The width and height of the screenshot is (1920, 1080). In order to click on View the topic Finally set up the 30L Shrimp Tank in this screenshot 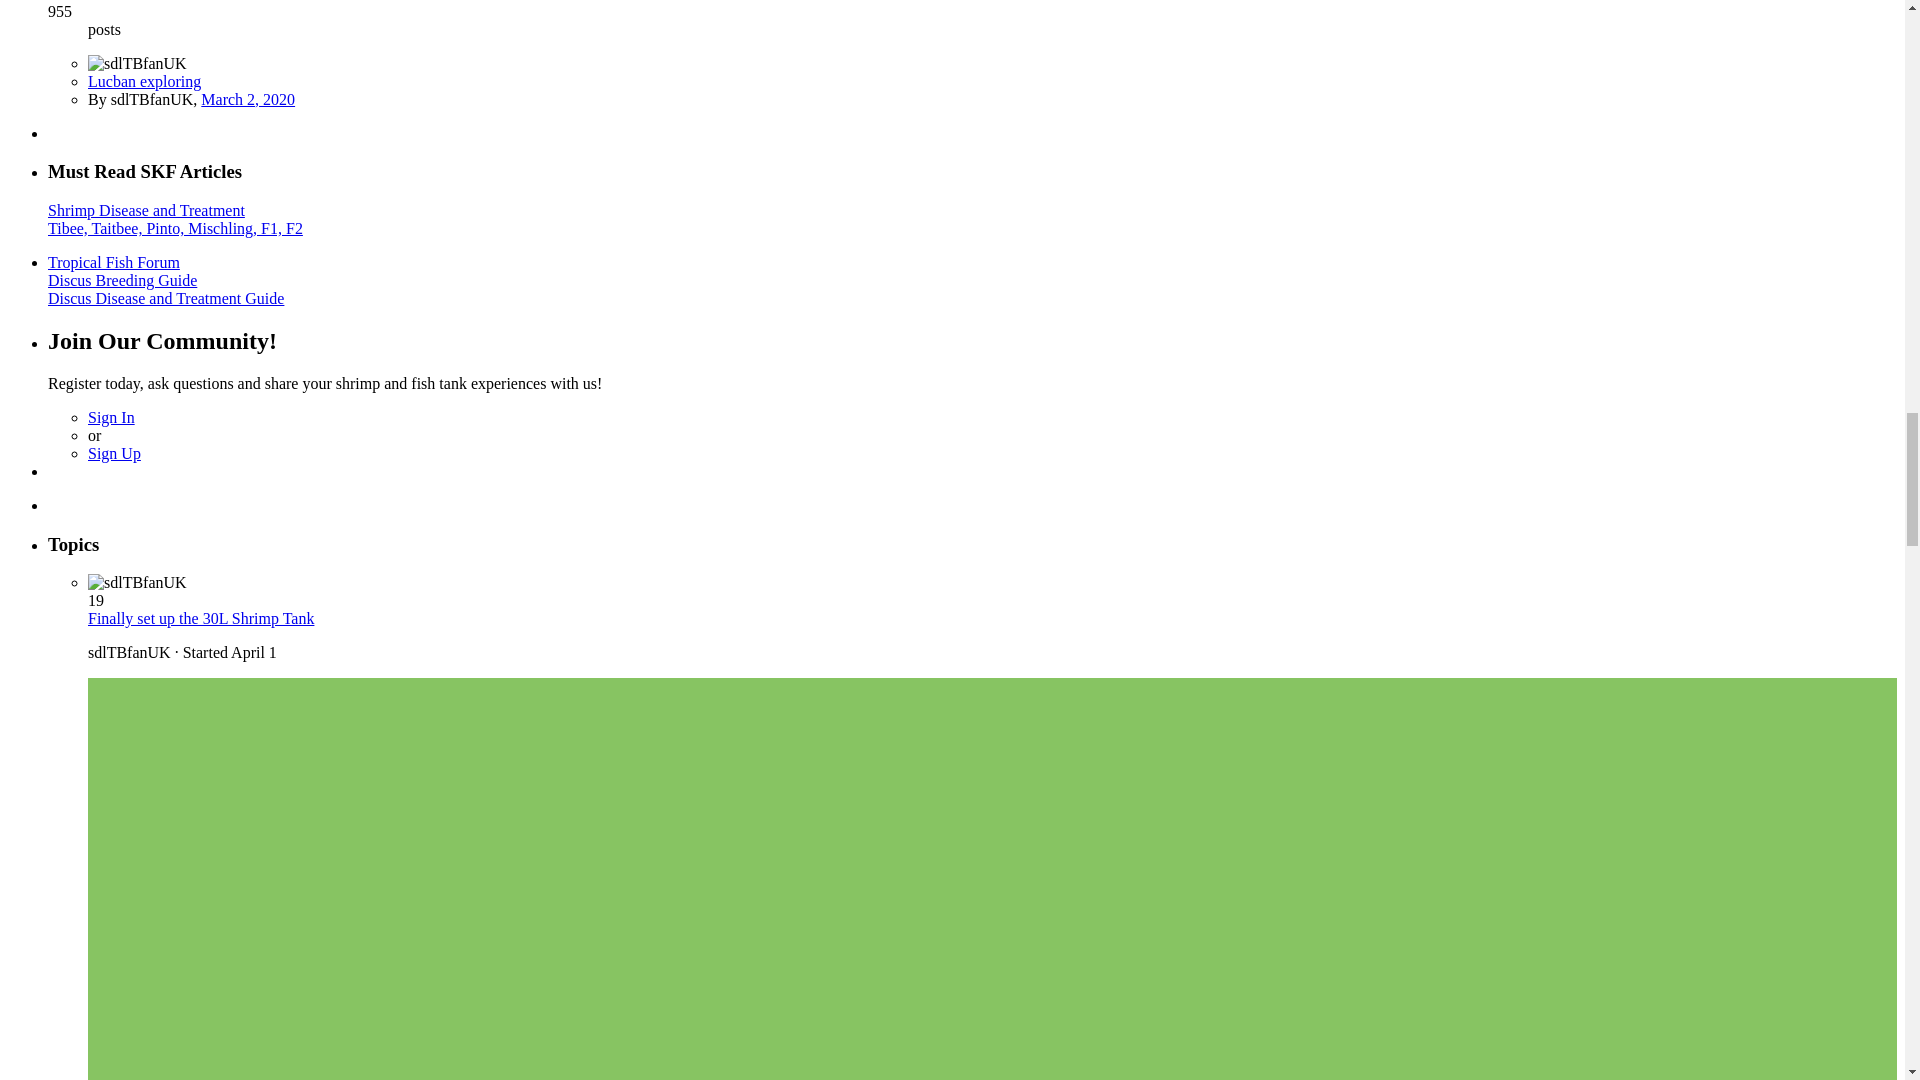, I will do `click(201, 618)`.